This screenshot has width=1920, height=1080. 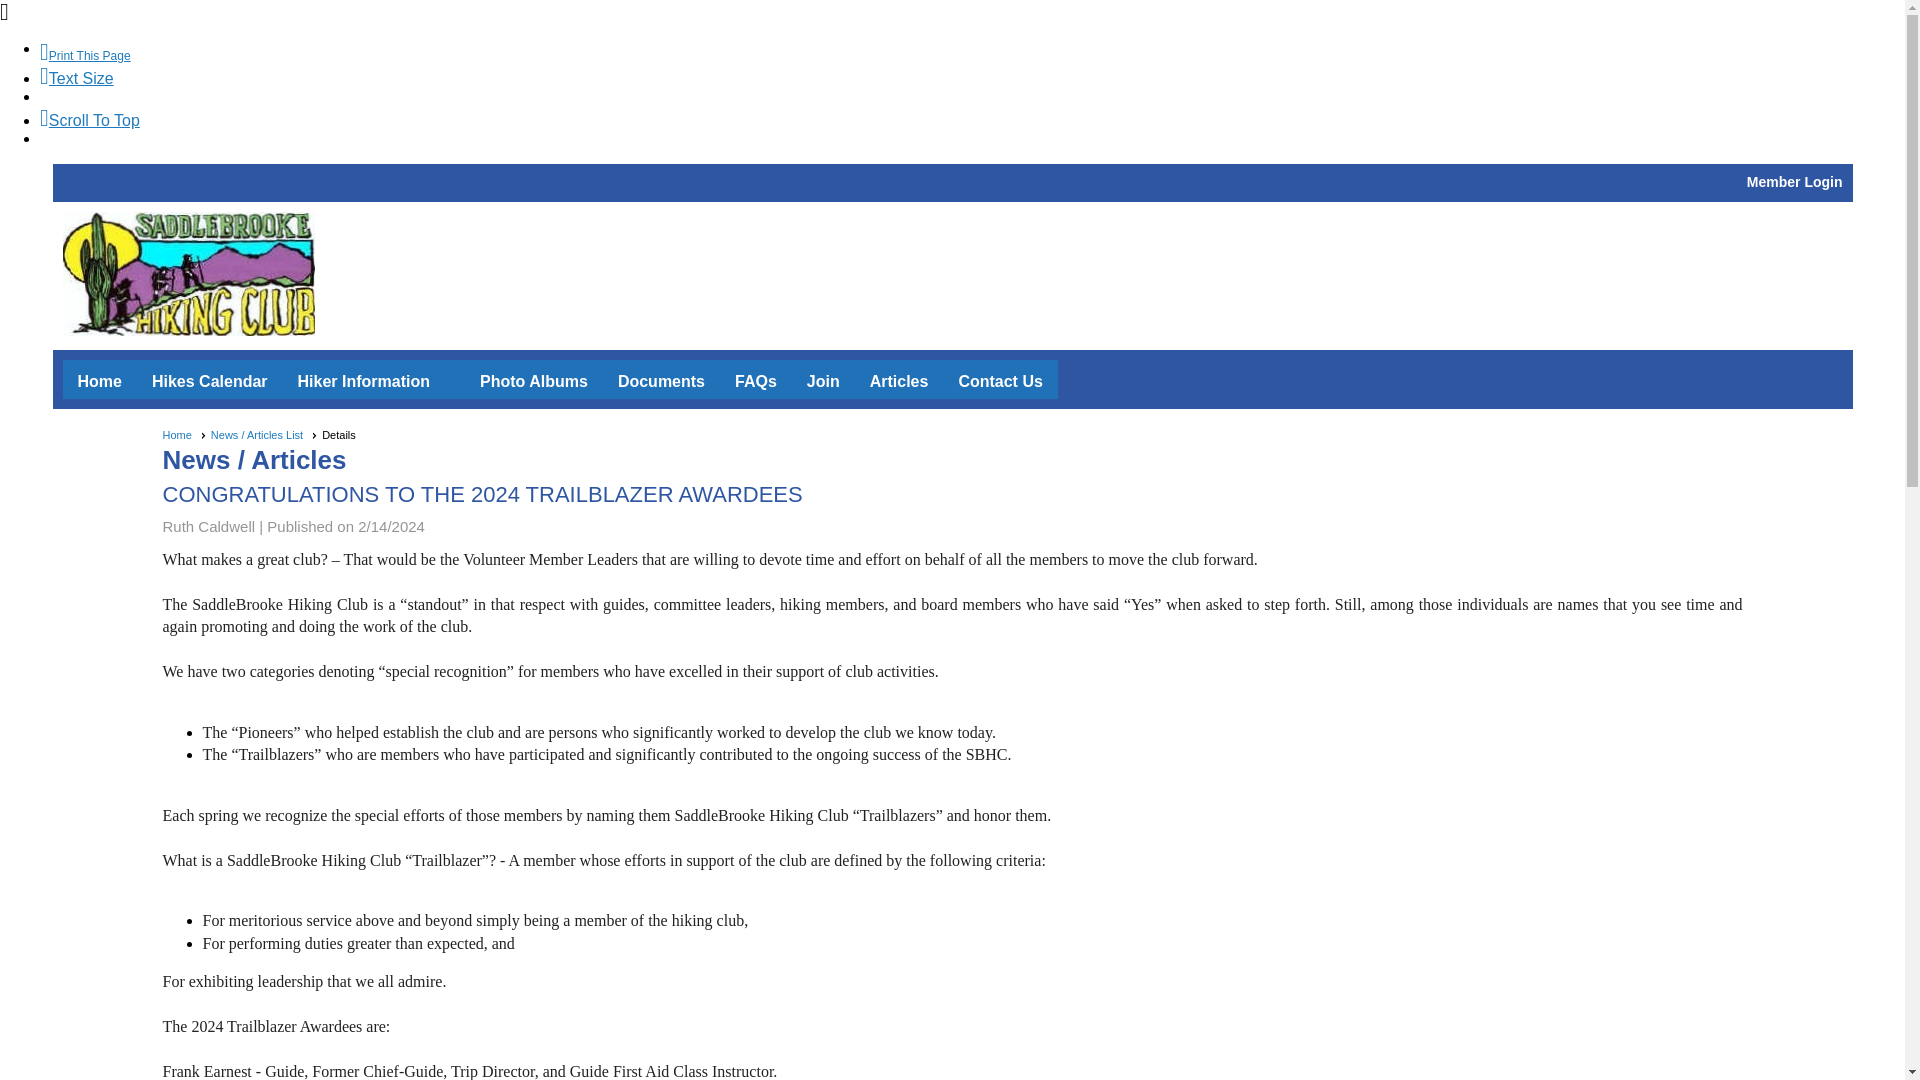 What do you see at coordinates (90, 120) in the screenshot?
I see `Go To Top` at bounding box center [90, 120].